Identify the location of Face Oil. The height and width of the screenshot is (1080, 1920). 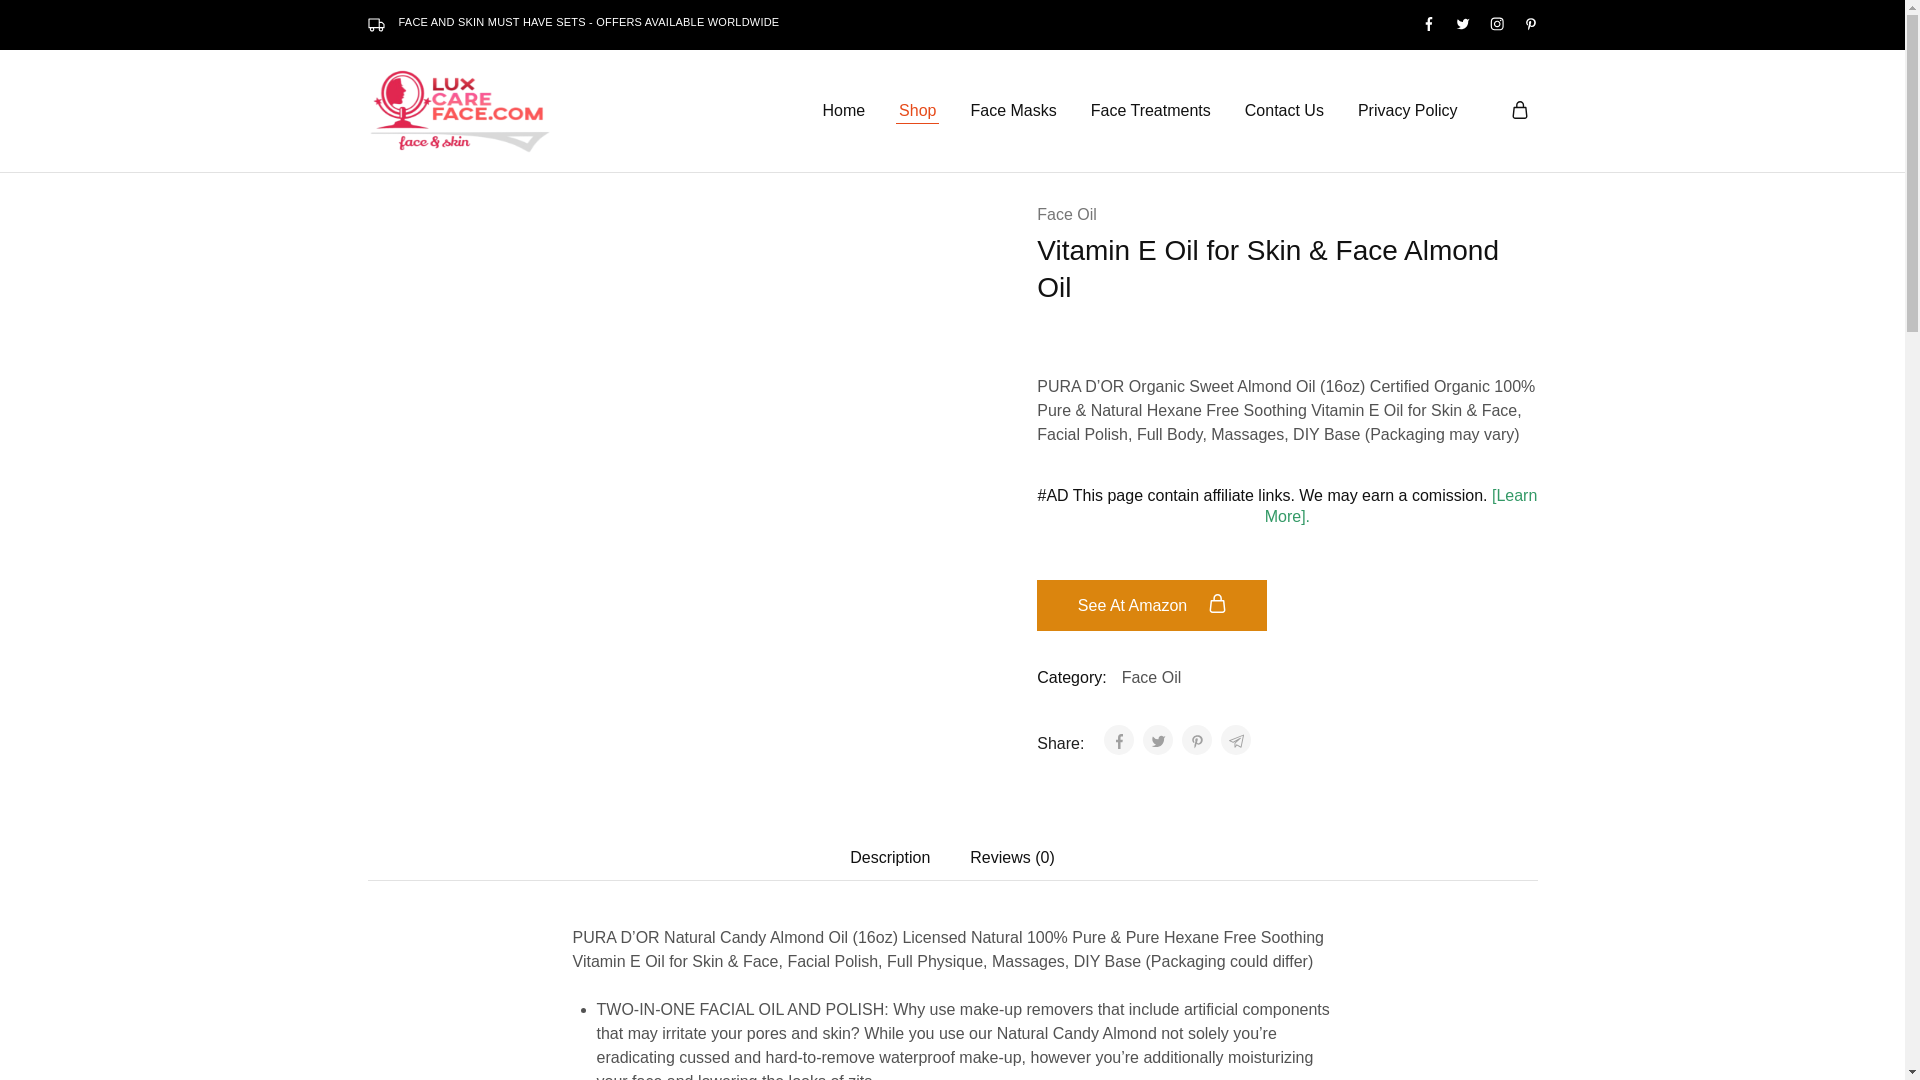
(1066, 214).